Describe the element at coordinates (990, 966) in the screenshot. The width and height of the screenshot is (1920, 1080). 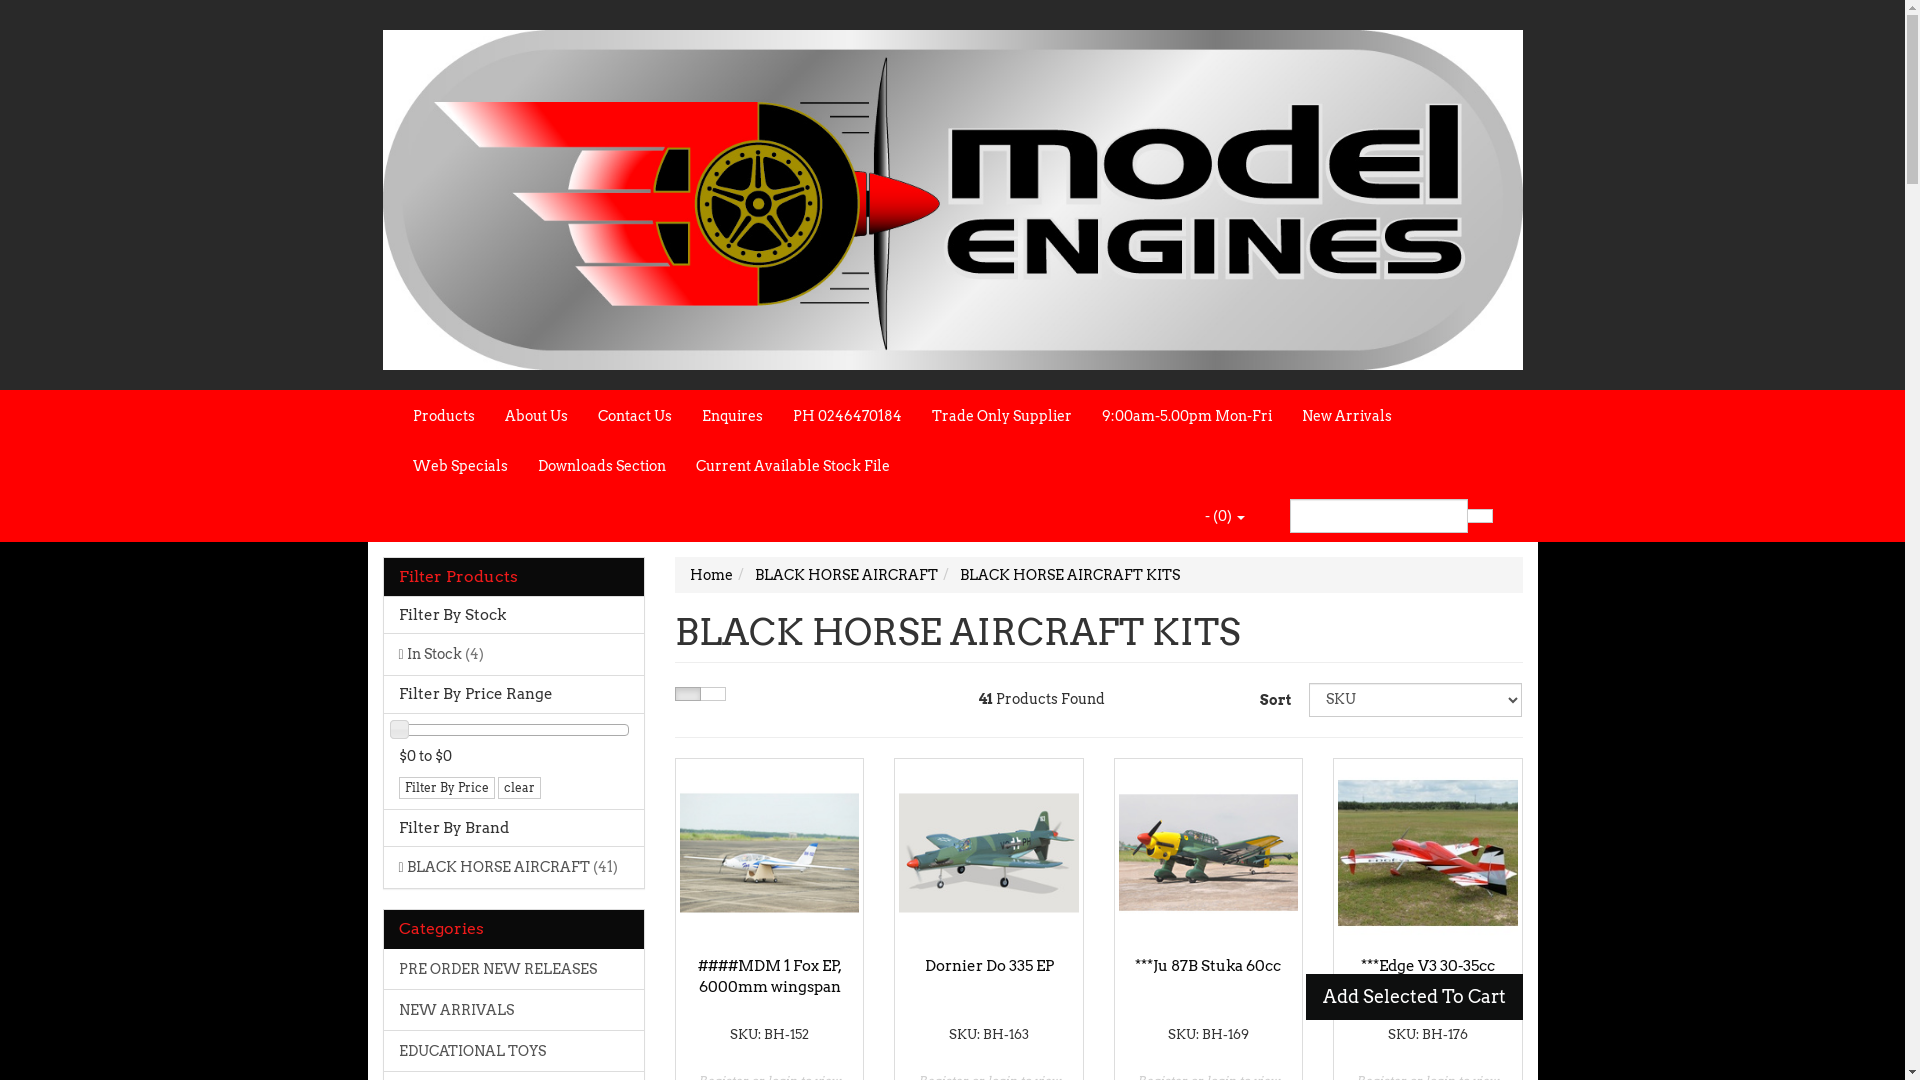
I see `Dornier Do 335 EP` at that location.